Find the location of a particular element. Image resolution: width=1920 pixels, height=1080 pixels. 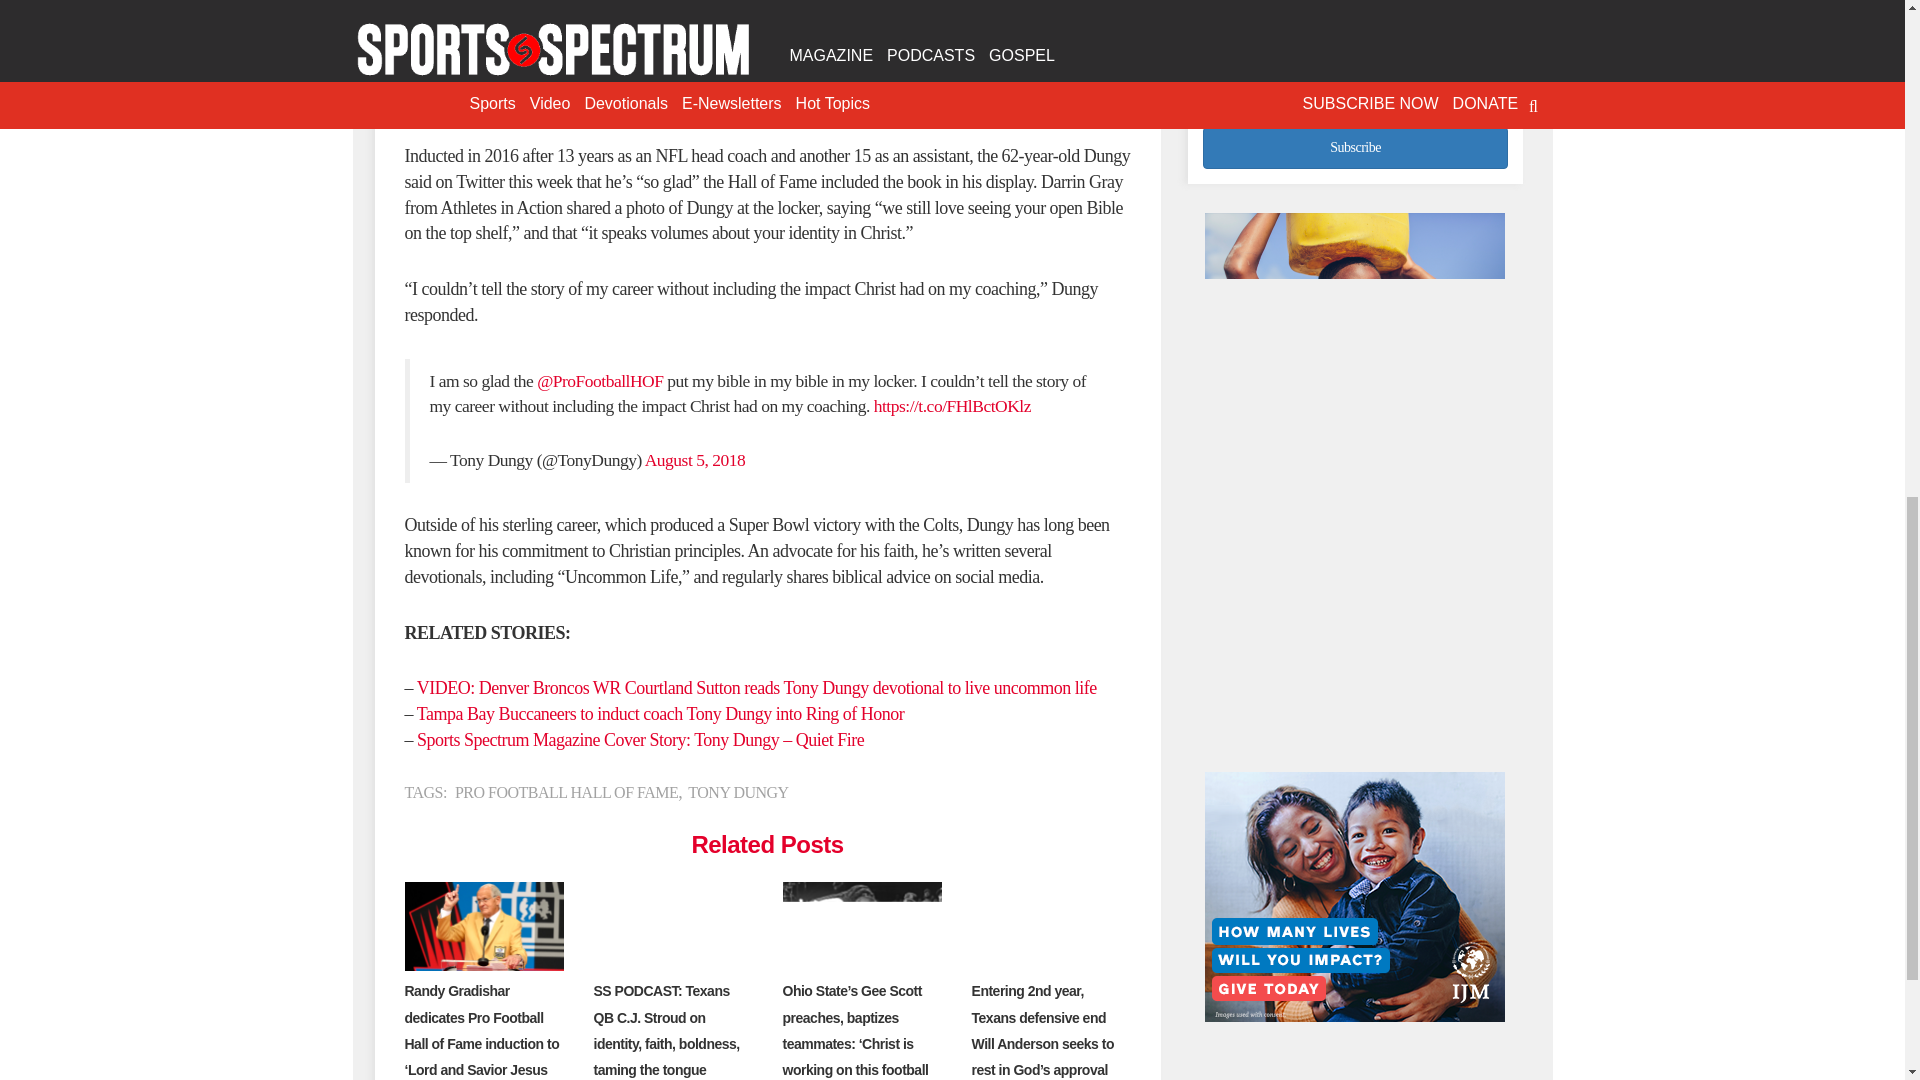

International Phone Number is located at coordinates (1355, 76).